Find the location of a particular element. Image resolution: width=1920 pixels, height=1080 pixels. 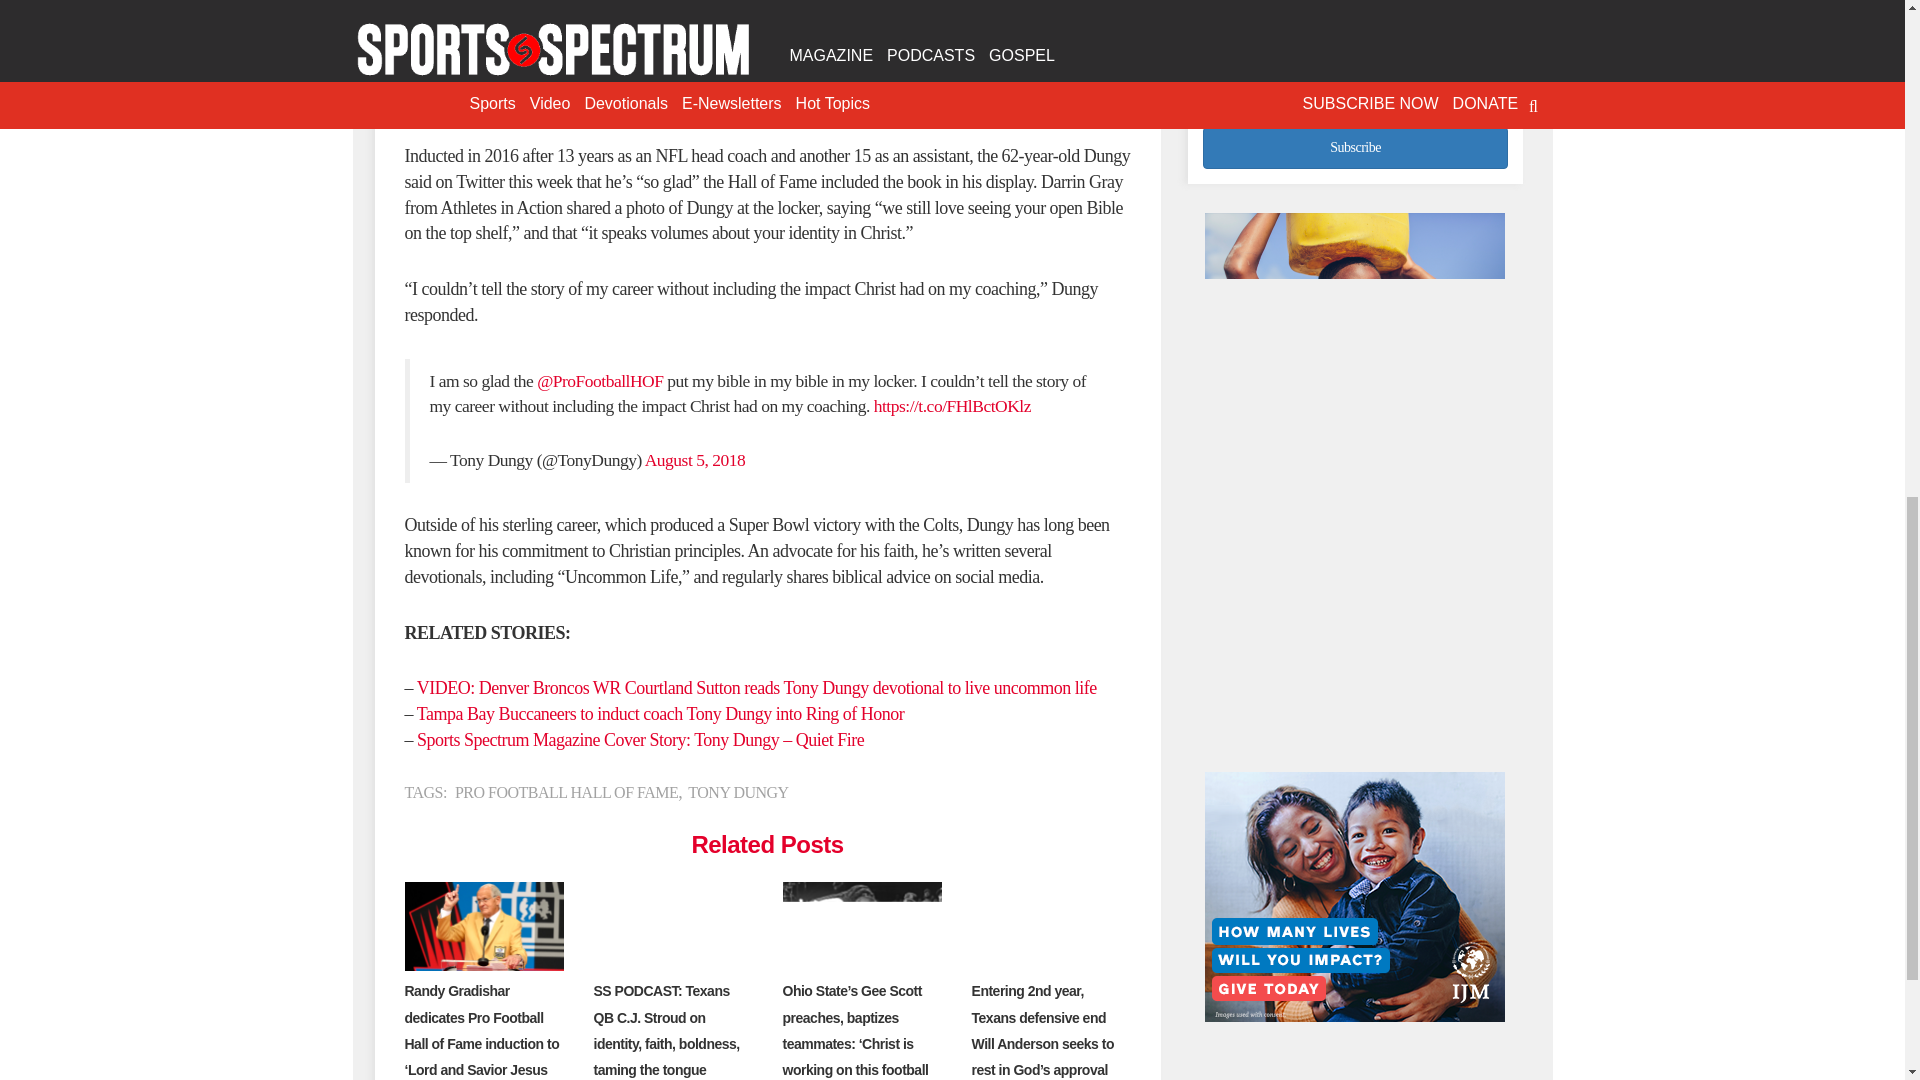

International Phone Number is located at coordinates (1355, 76).